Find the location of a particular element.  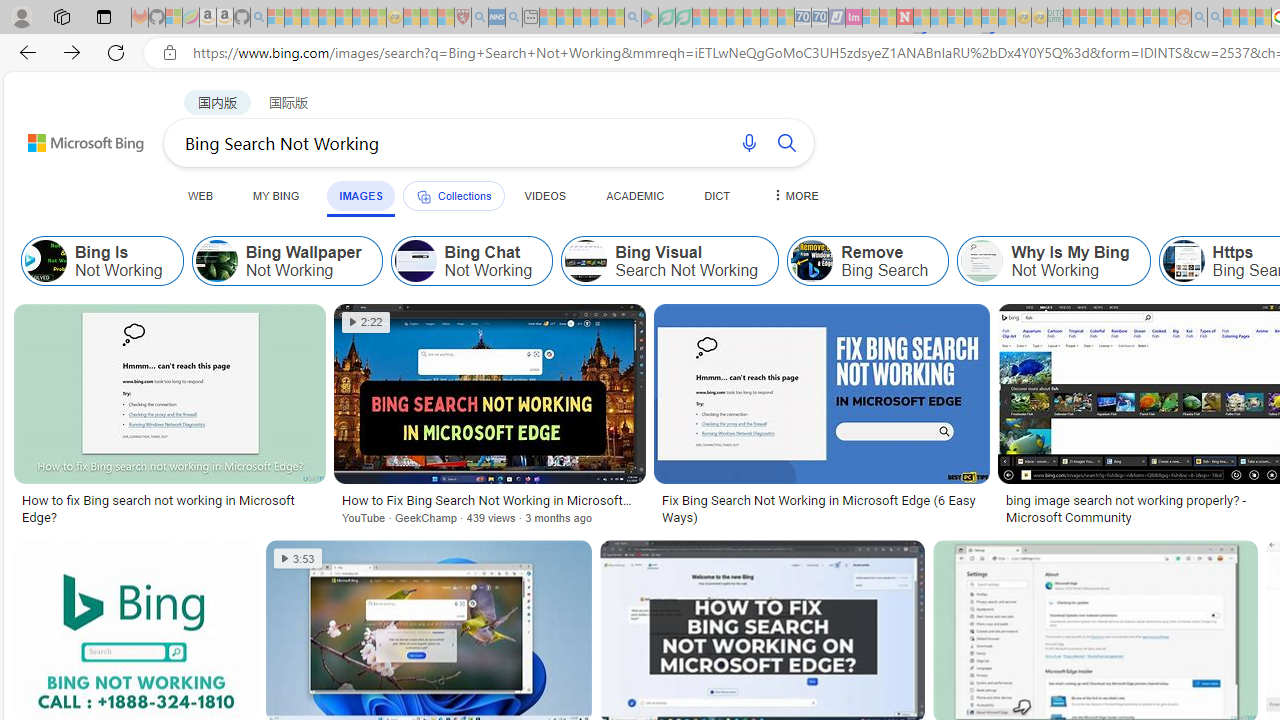

utah sues federal government - Search - Sleeping is located at coordinates (514, 18).